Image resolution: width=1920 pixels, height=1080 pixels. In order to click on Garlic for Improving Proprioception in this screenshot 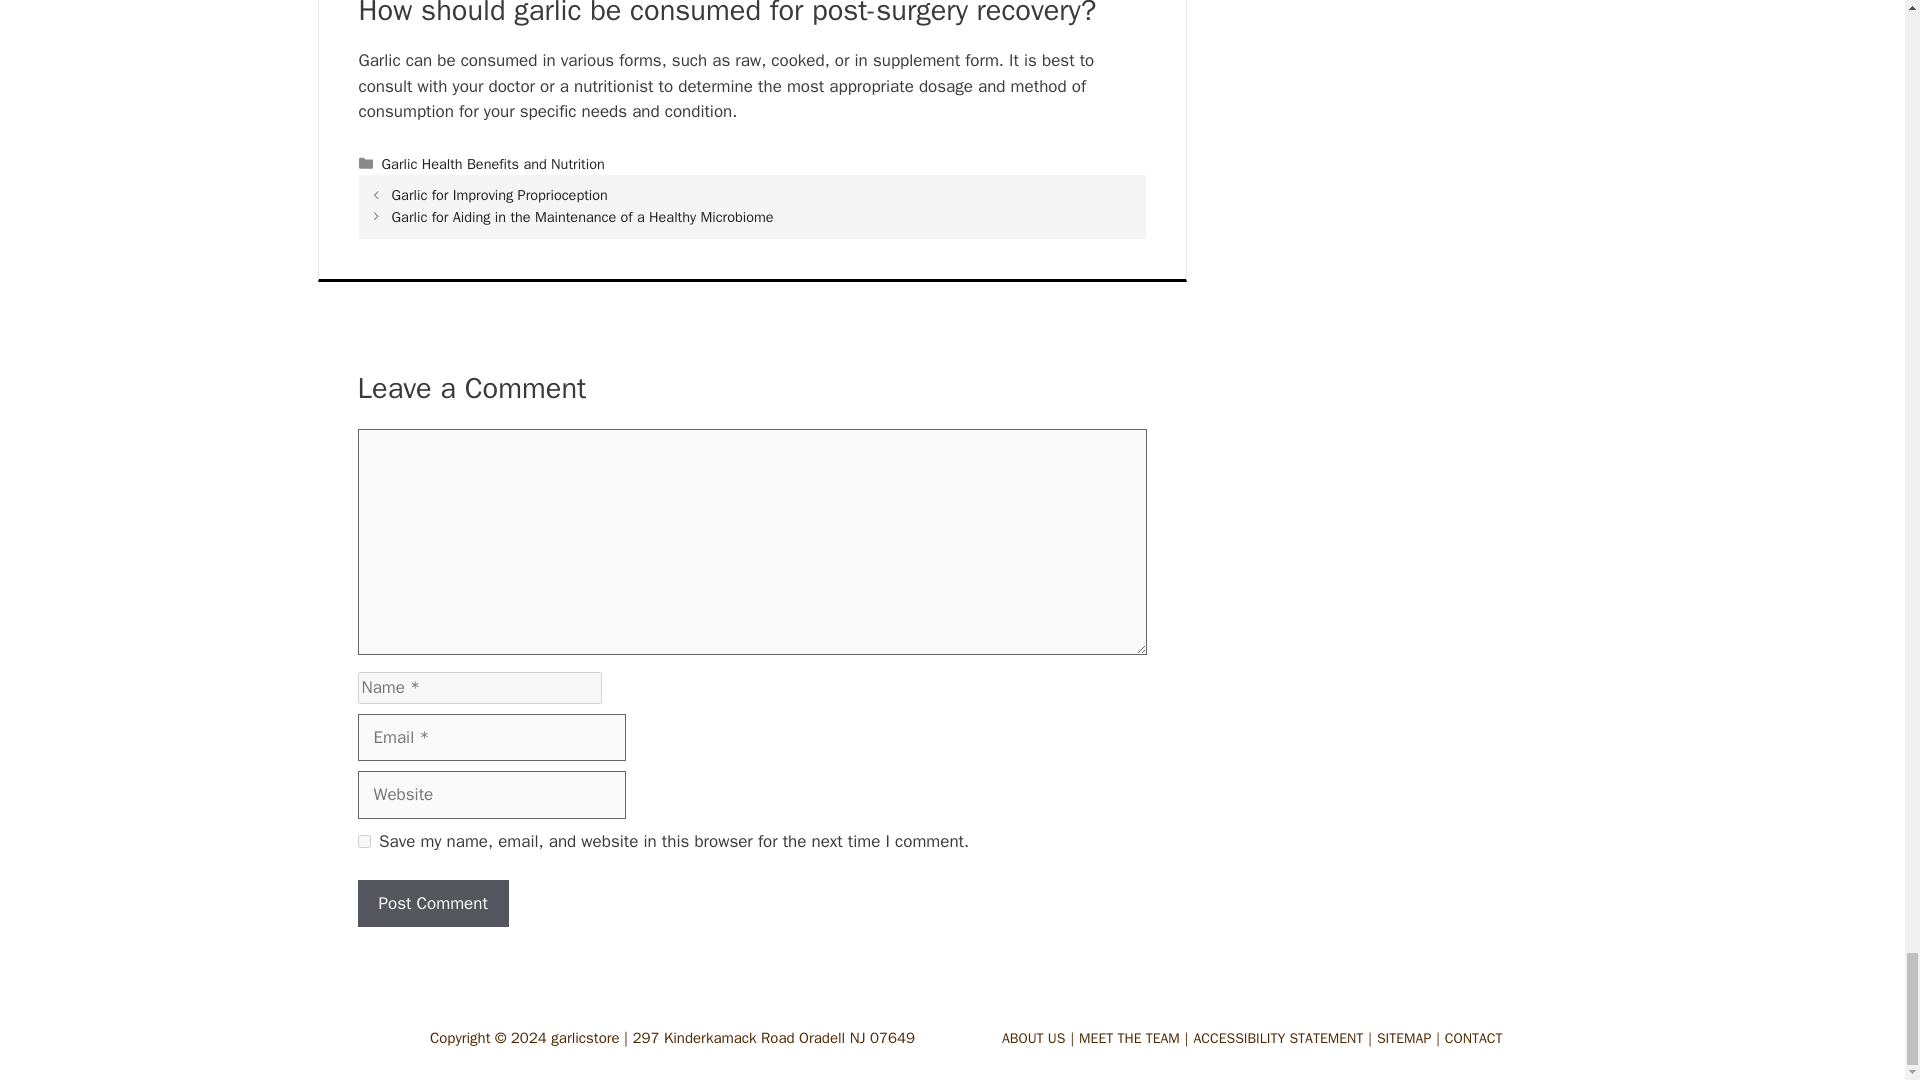, I will do `click(500, 194)`.